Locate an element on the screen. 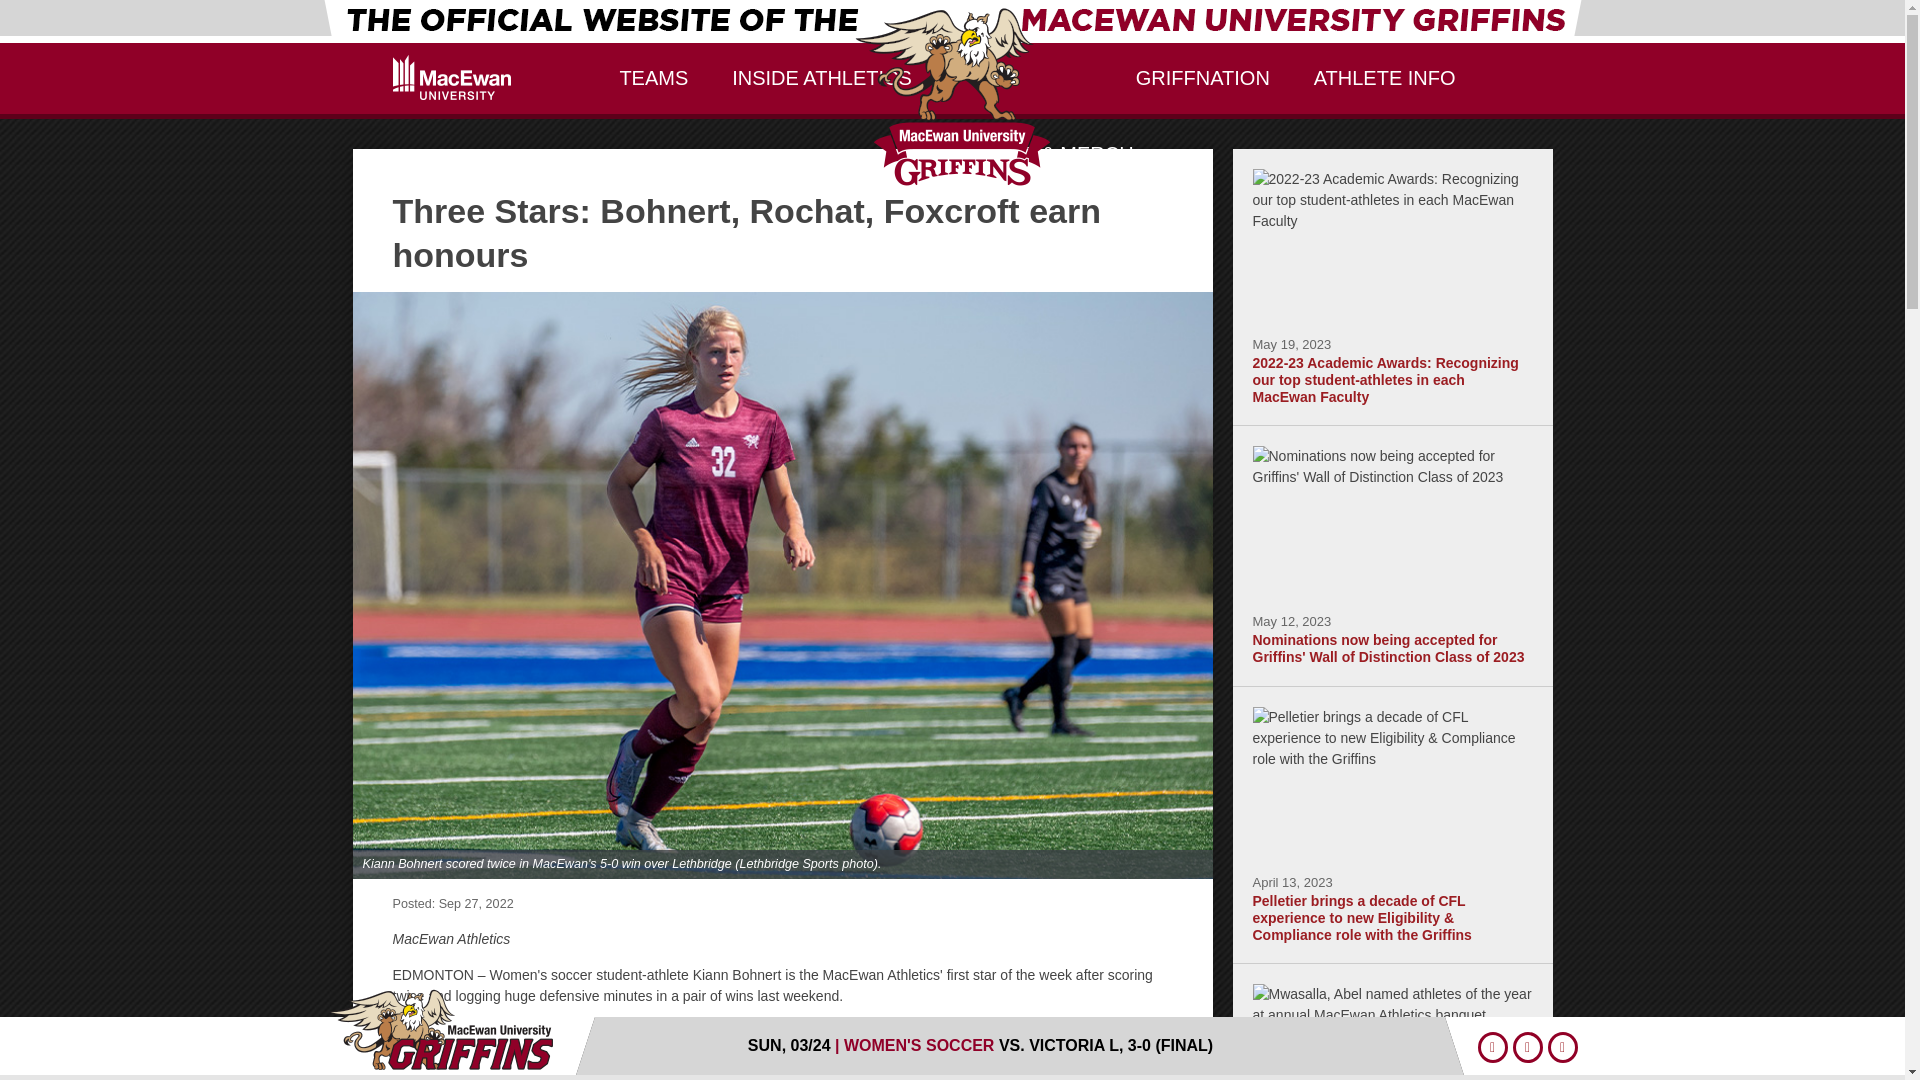  GRIFFNATION is located at coordinates (1202, 80).